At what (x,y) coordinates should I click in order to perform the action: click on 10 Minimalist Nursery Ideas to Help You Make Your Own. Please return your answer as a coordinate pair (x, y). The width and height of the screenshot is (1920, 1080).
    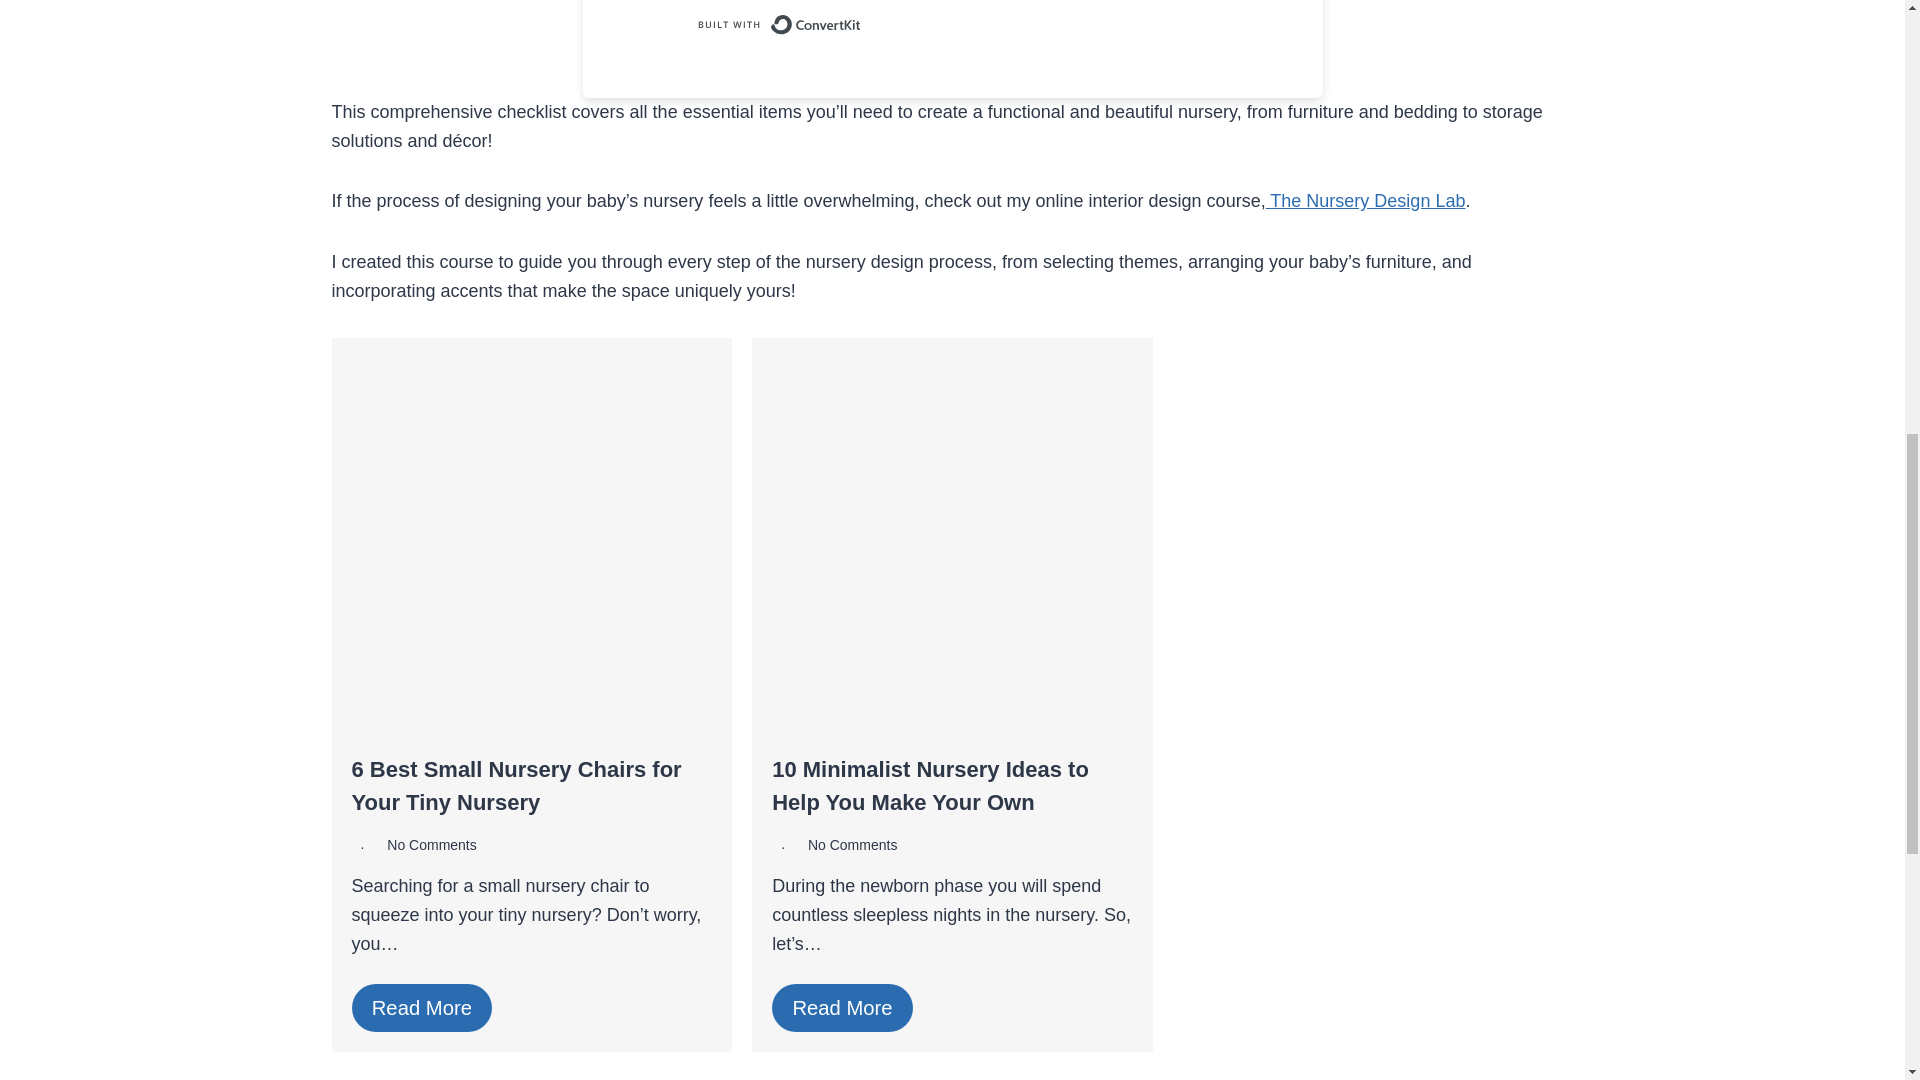
    Looking at the image, I should click on (930, 786).